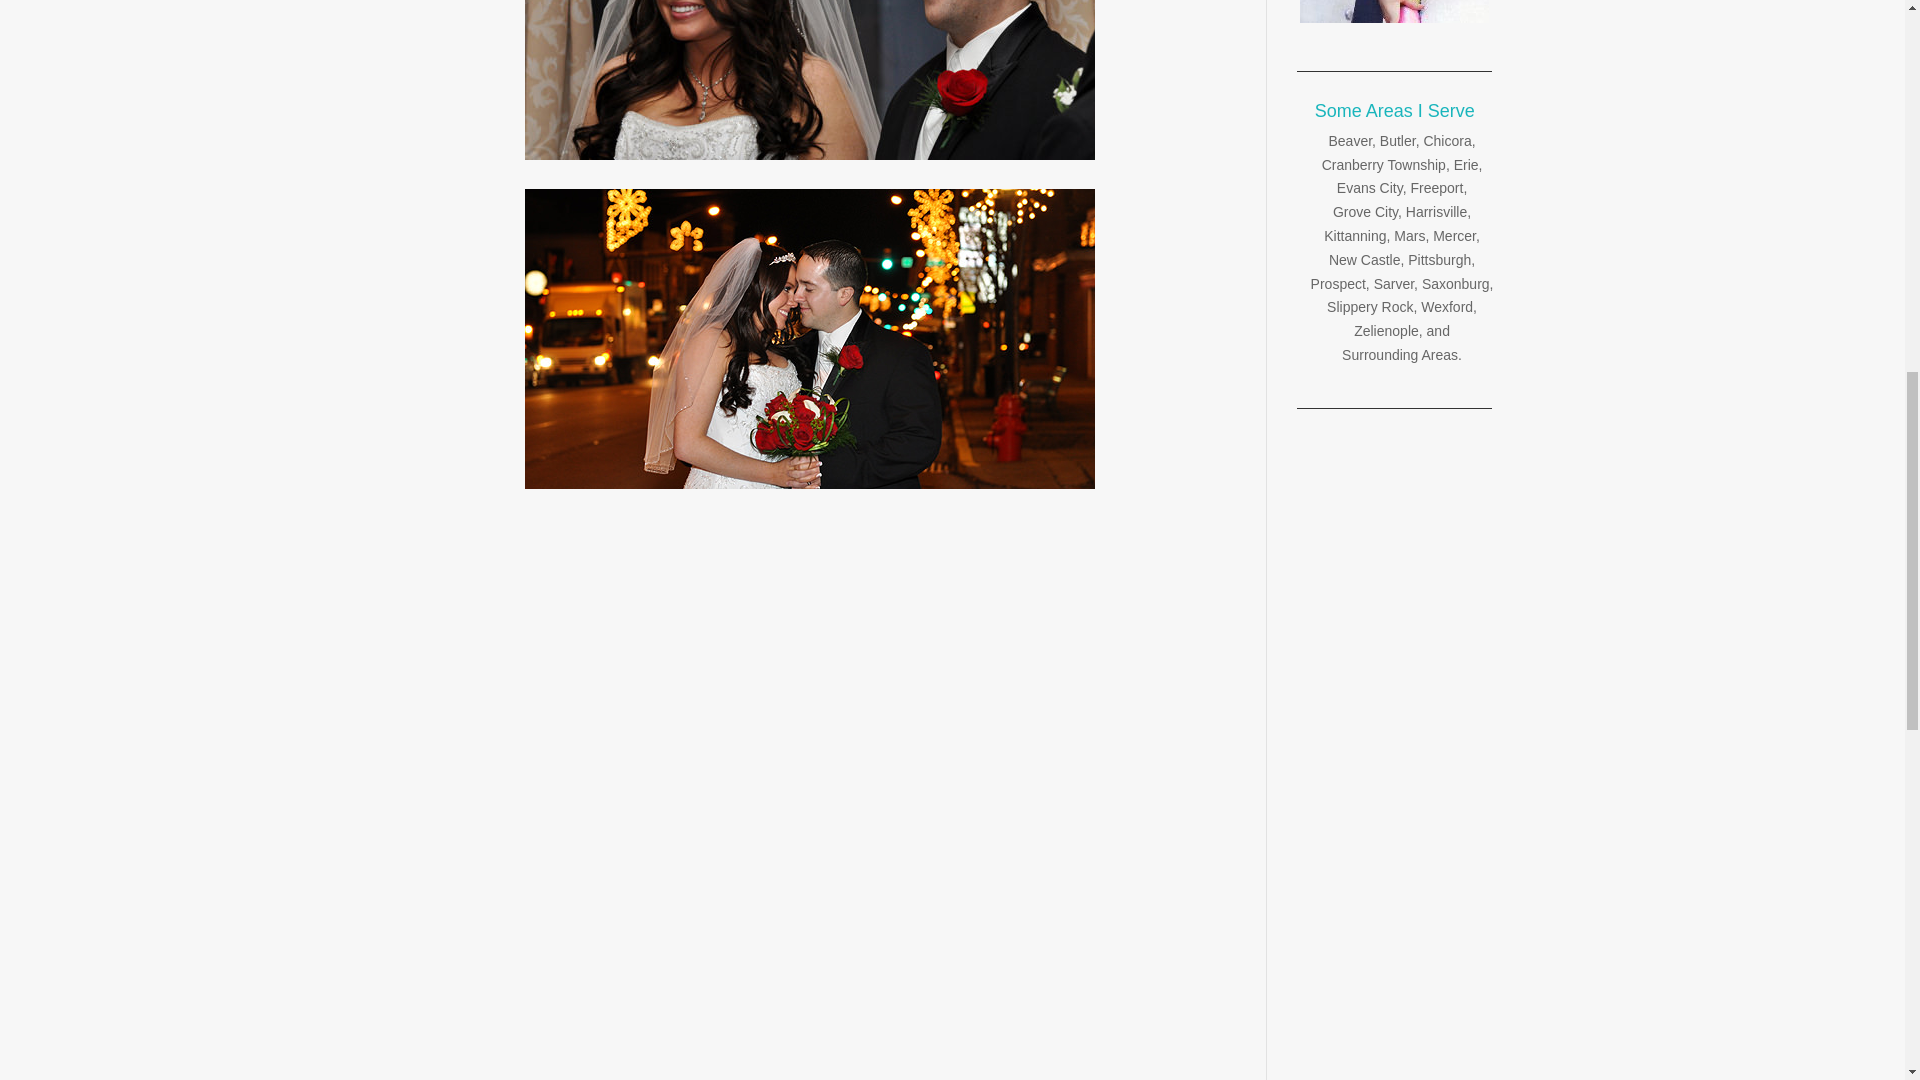 The width and height of the screenshot is (1920, 1080). What do you see at coordinates (1384, 164) in the screenshot?
I see `Cranberry Township` at bounding box center [1384, 164].